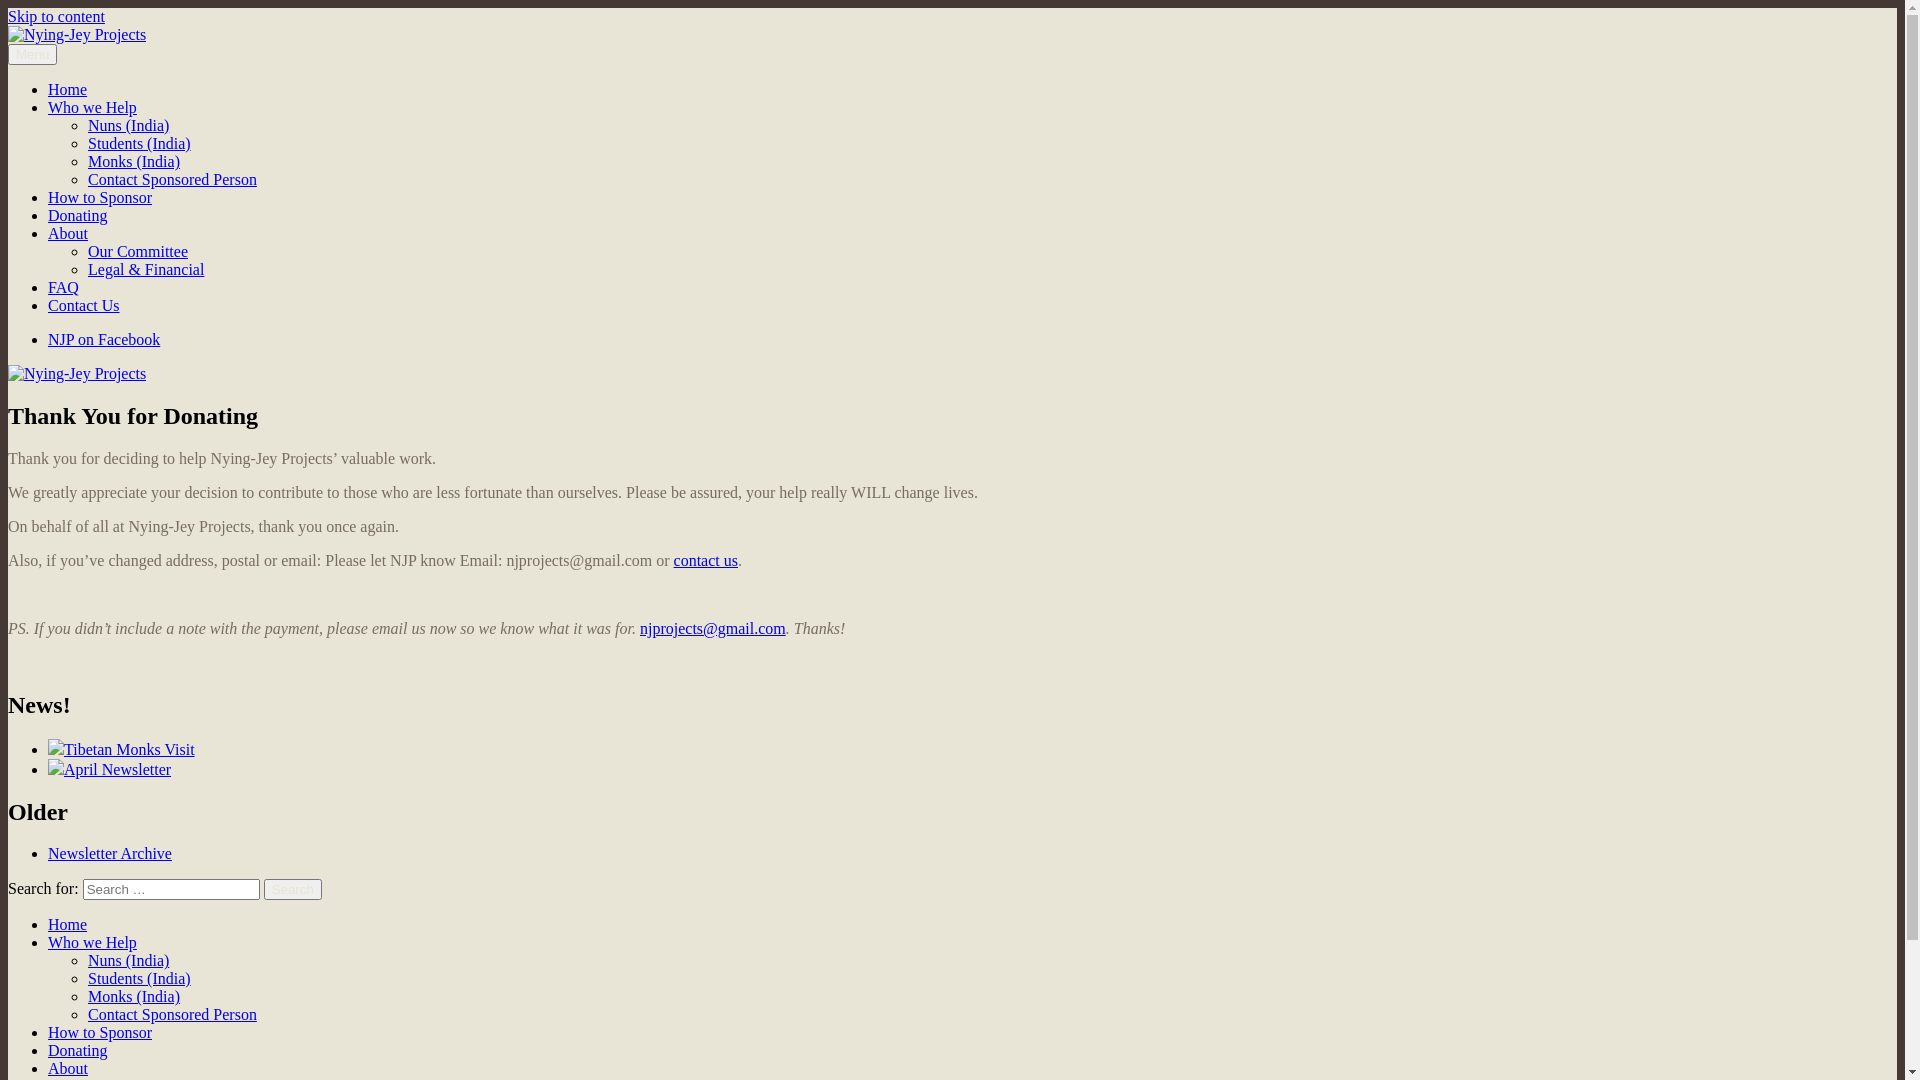 Image resolution: width=1920 pixels, height=1080 pixels. What do you see at coordinates (68, 90) in the screenshot?
I see `Home` at bounding box center [68, 90].